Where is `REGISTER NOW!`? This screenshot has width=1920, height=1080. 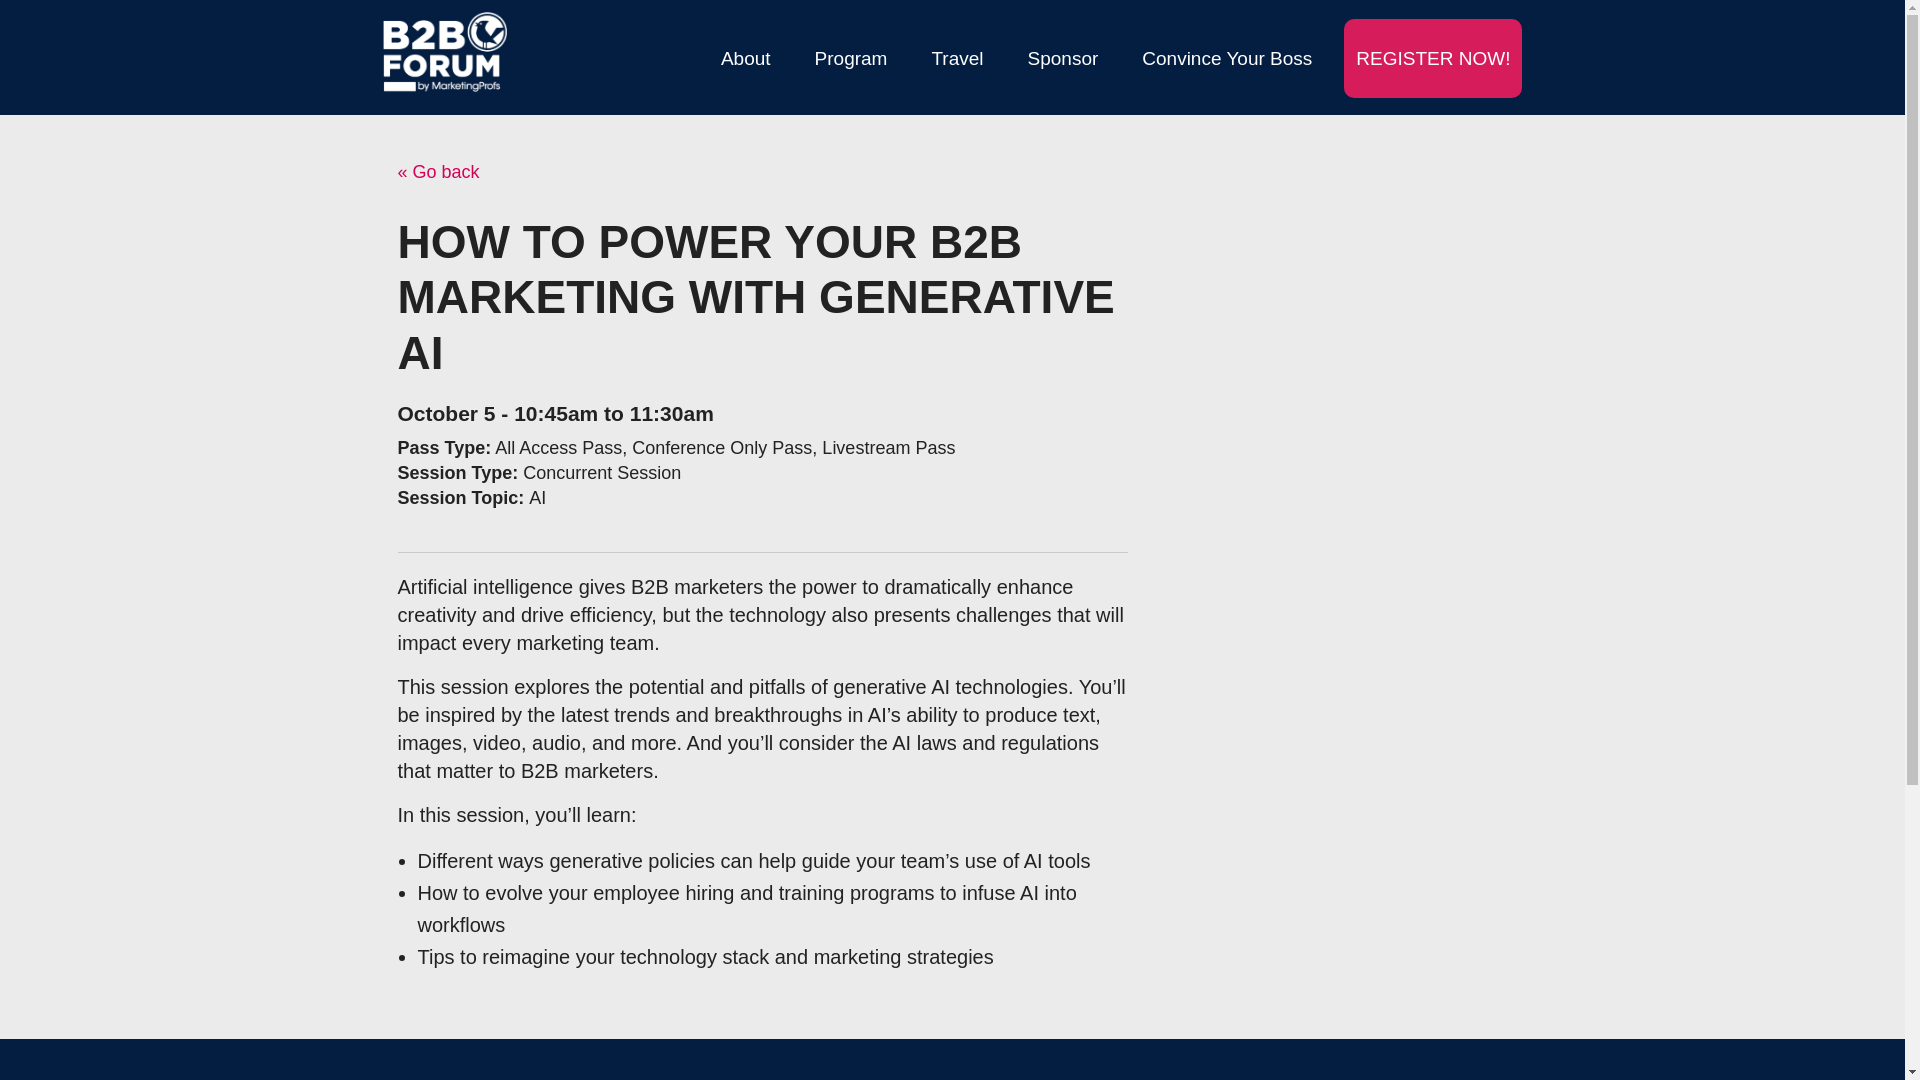
REGISTER NOW! is located at coordinates (1433, 58).